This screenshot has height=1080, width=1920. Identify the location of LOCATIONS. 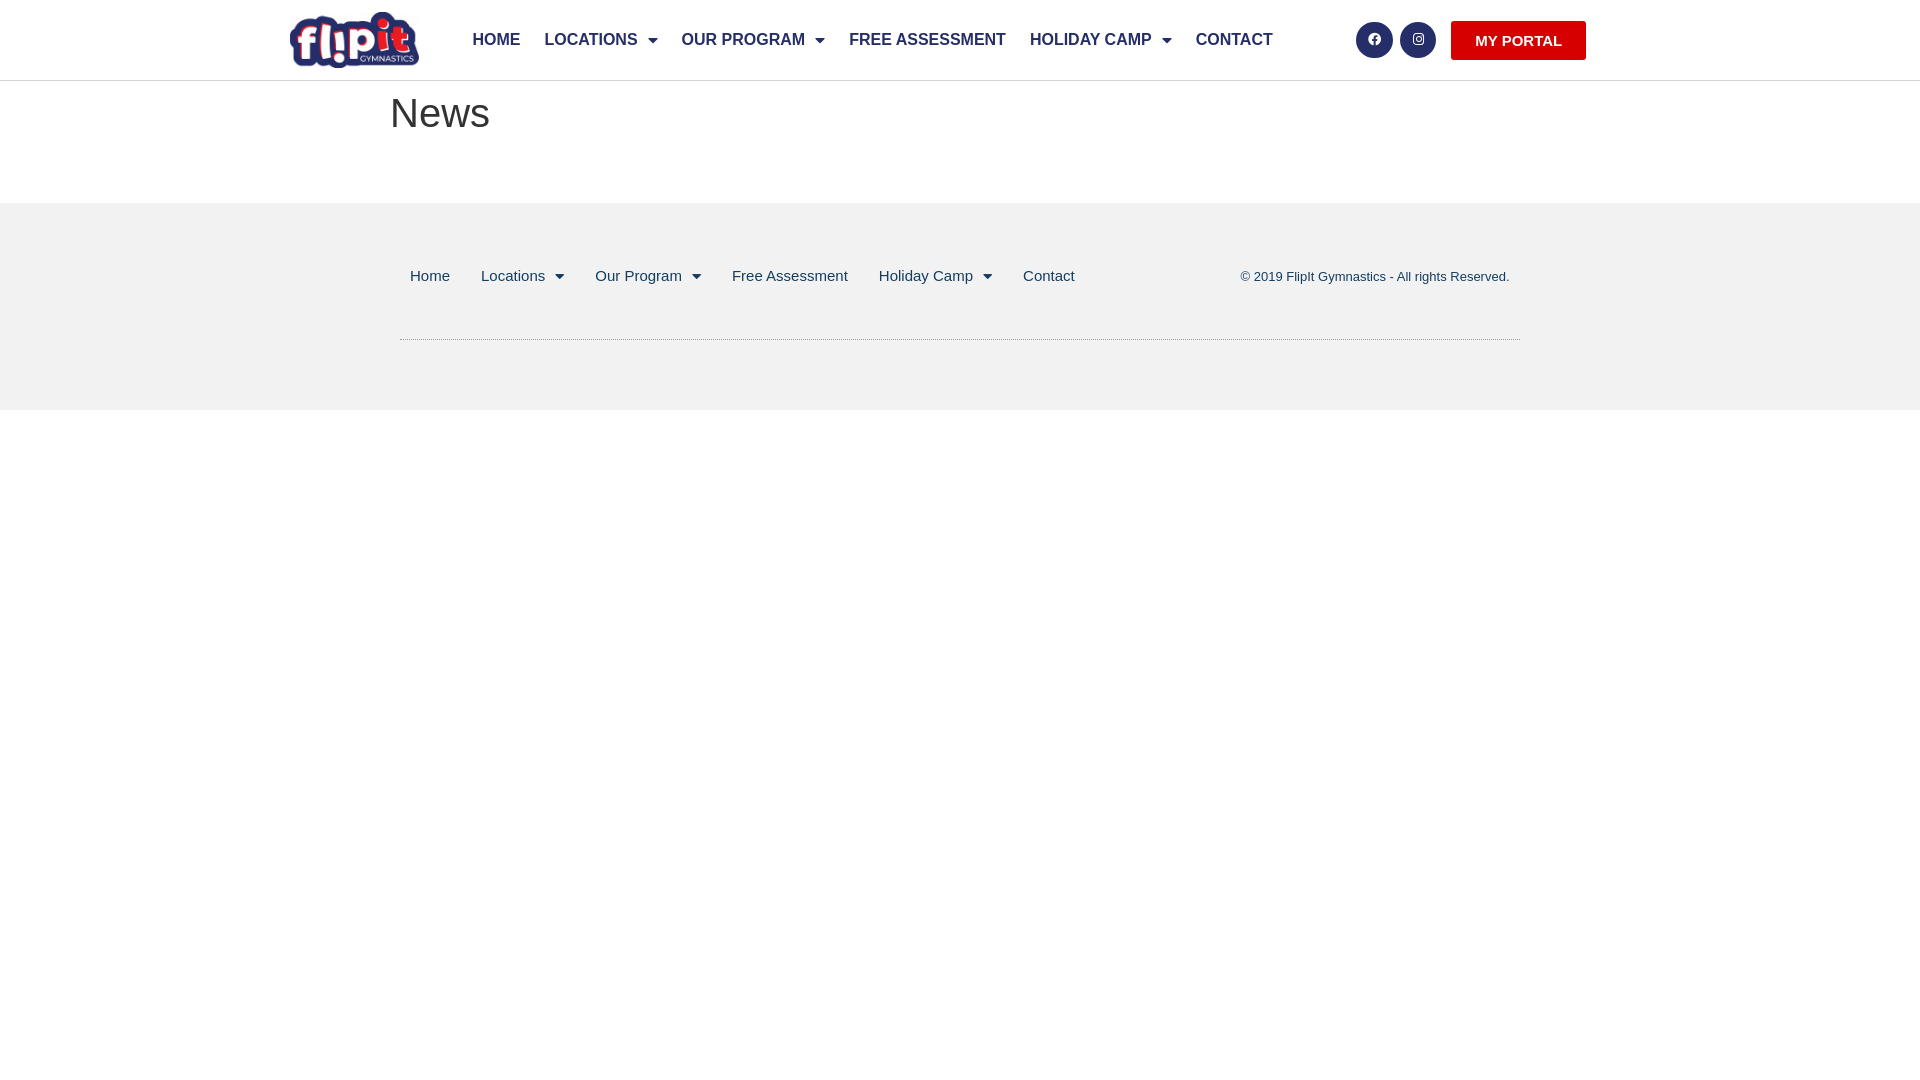
(602, 40).